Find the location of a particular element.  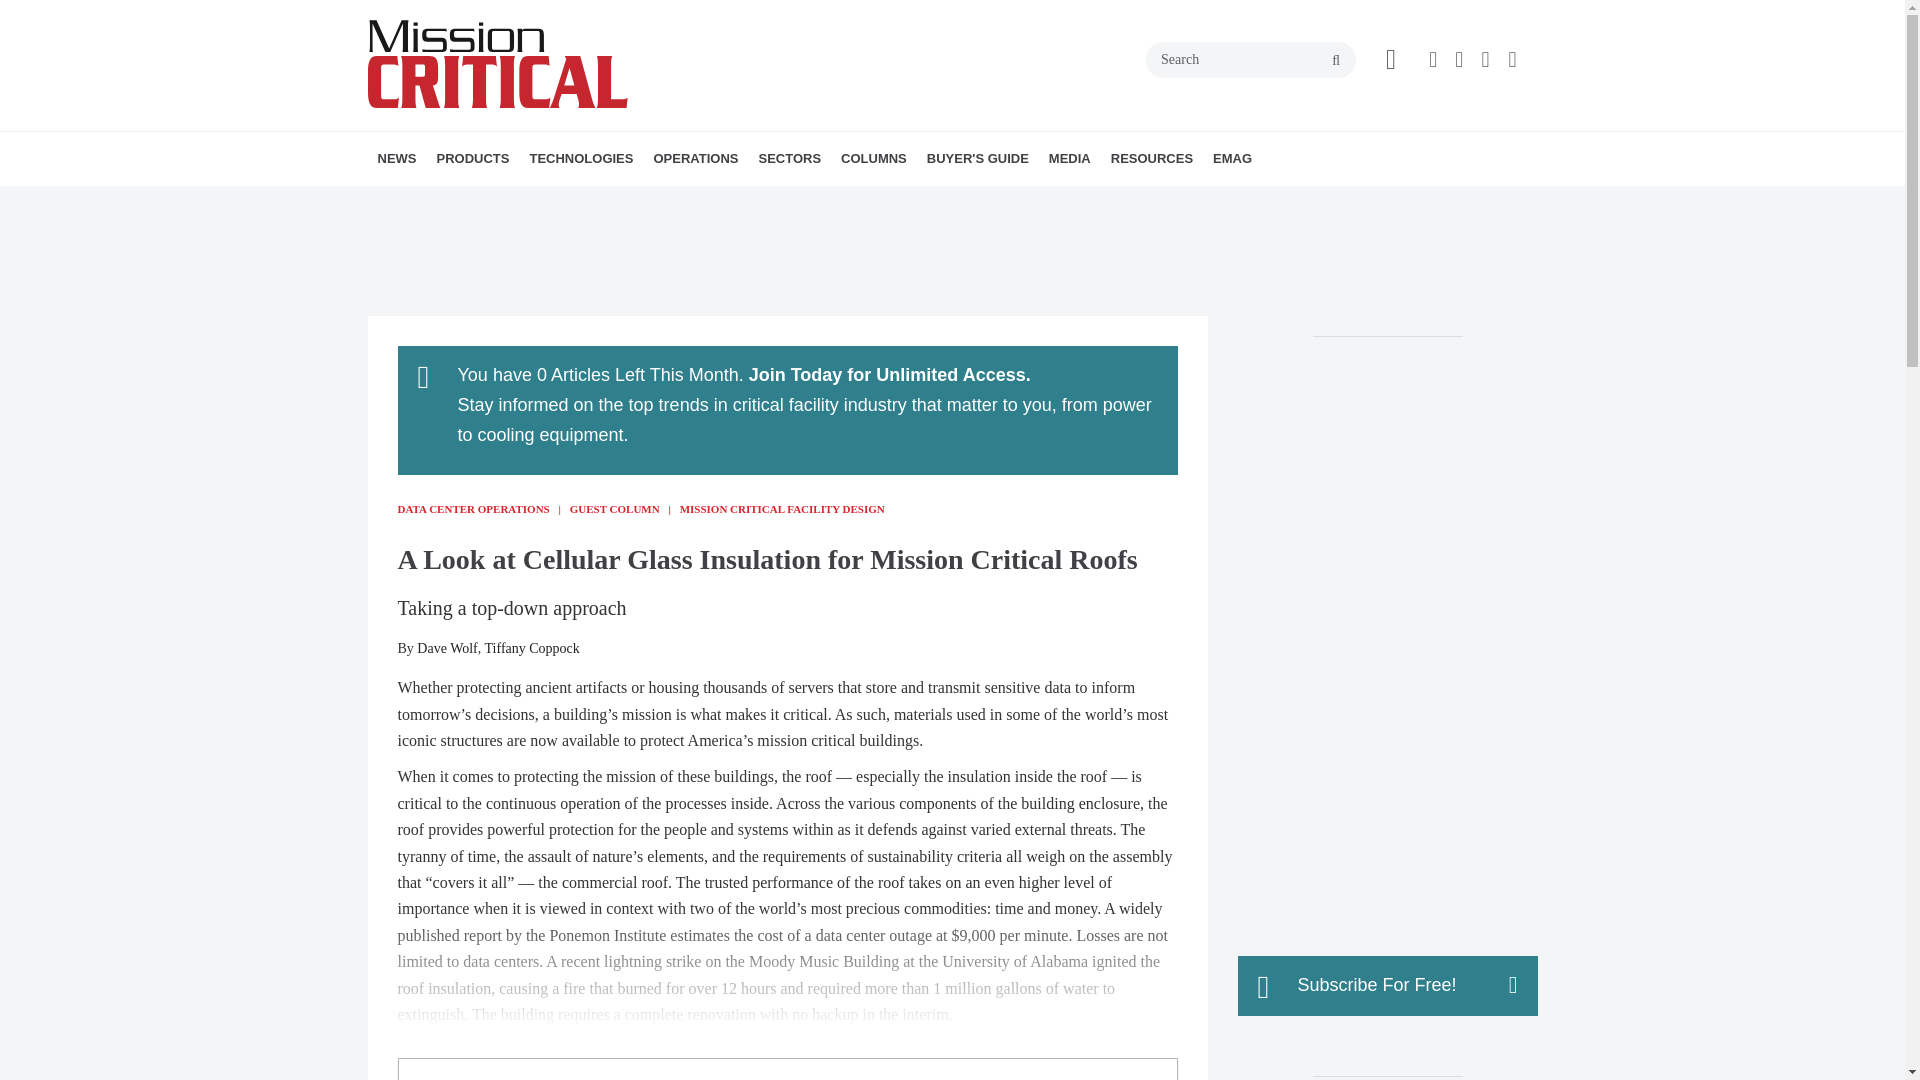

TOP TIER PRODUCT AWARDS is located at coordinates (560, 202).